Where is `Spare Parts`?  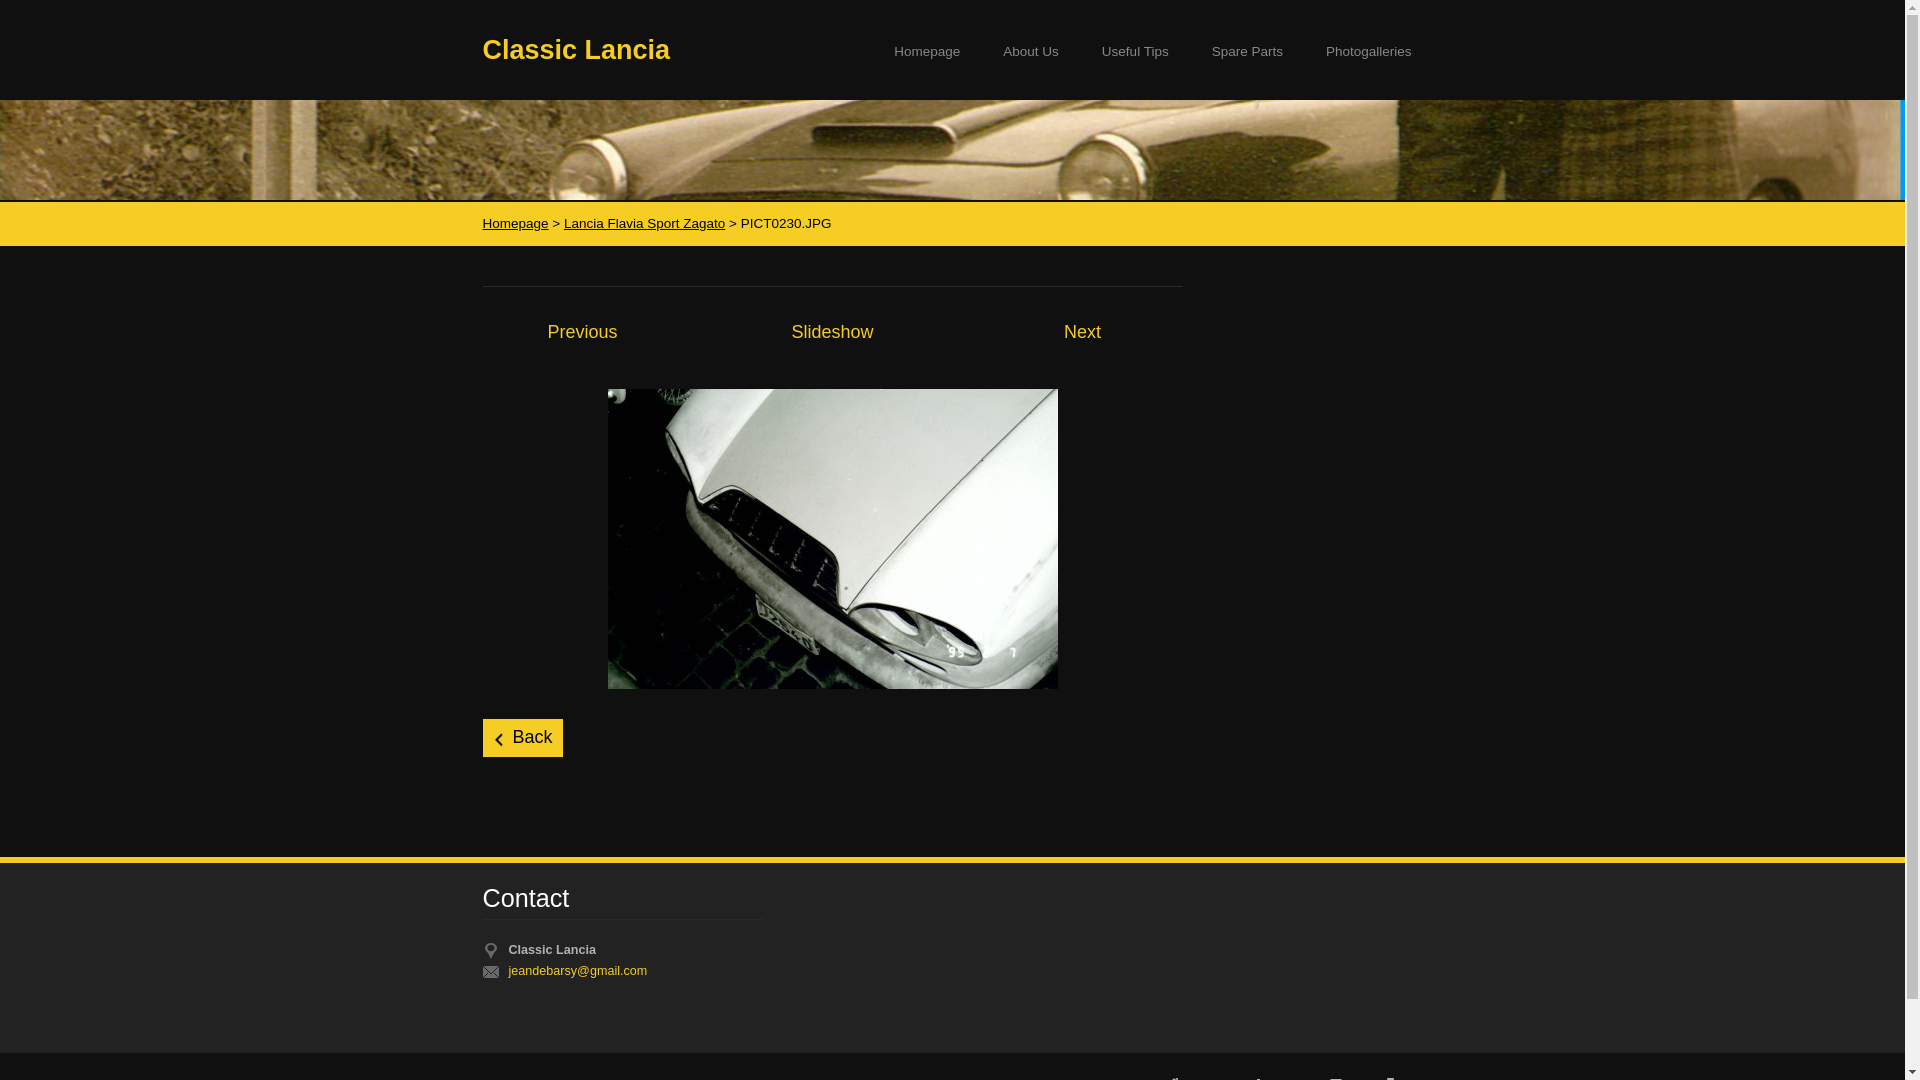
Spare Parts is located at coordinates (1248, 52).